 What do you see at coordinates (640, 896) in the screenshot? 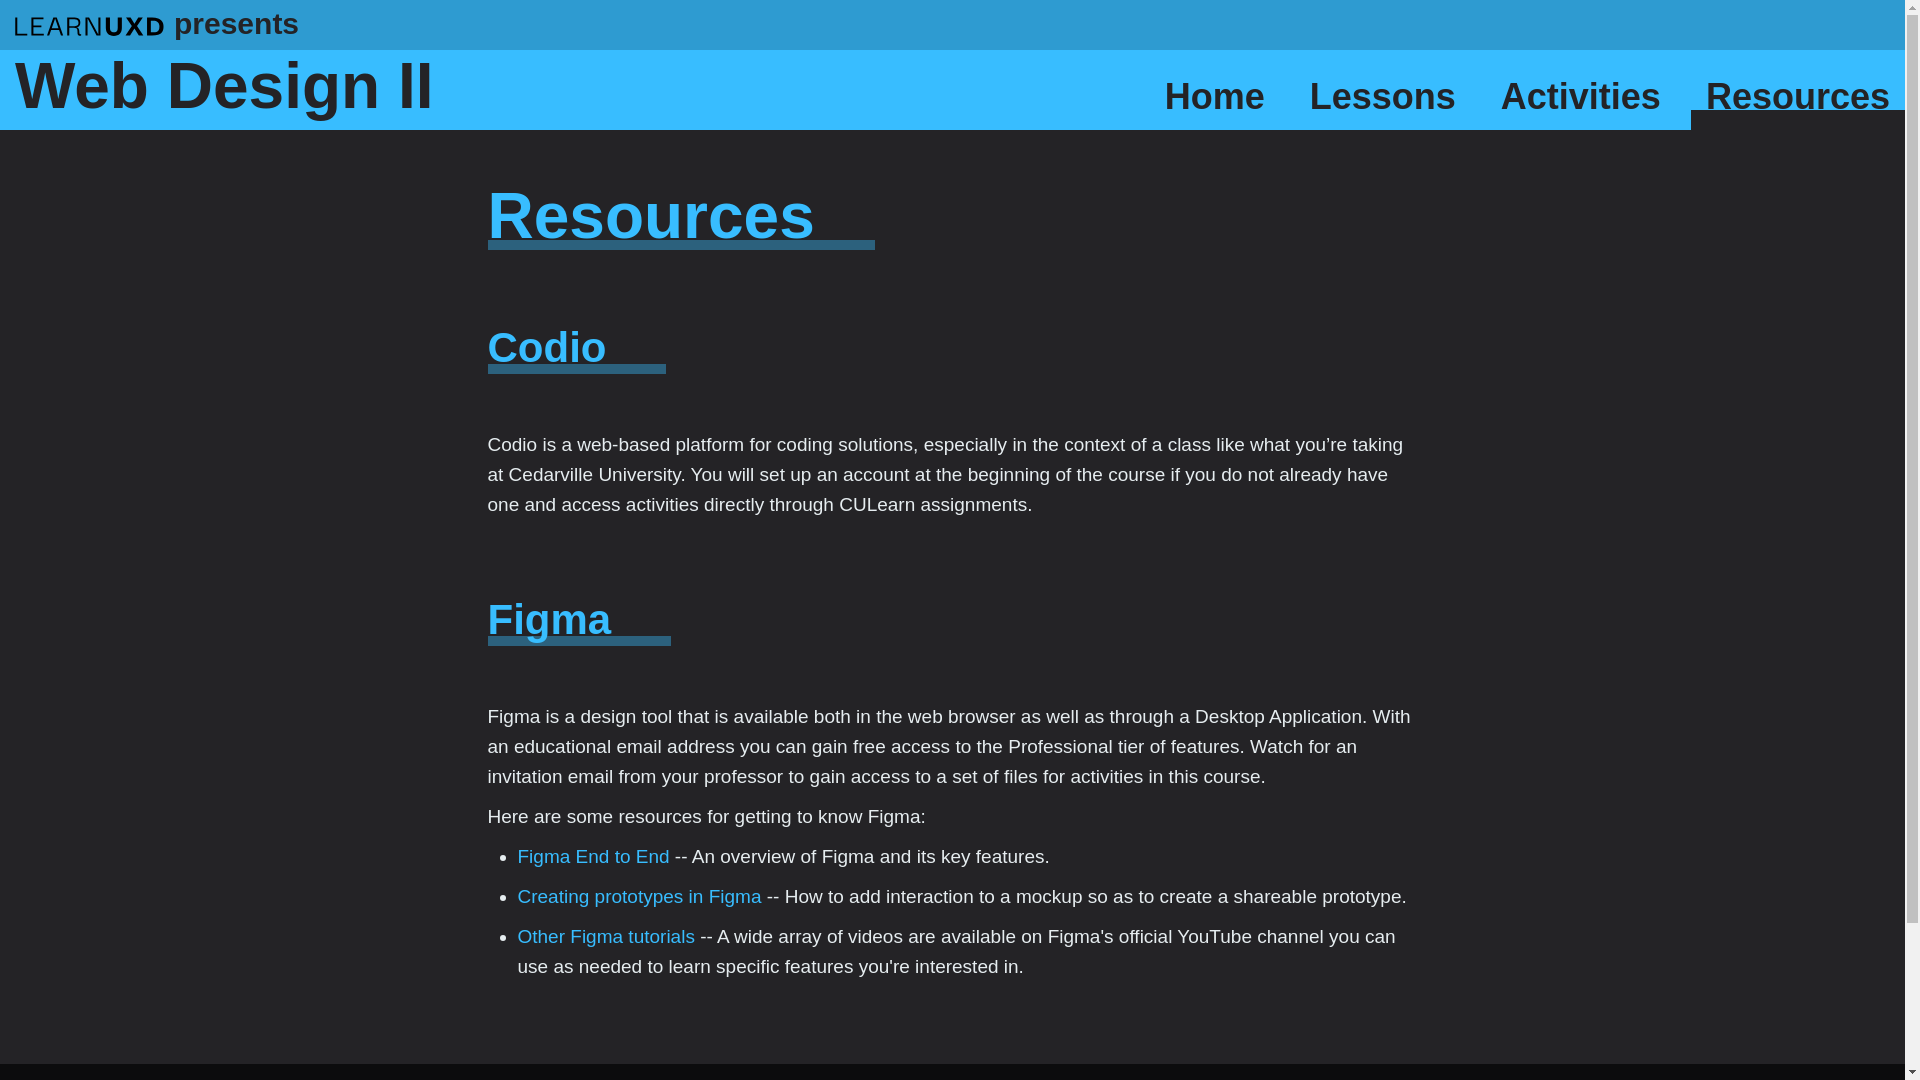
I see `Creating prototypes in Figma` at bounding box center [640, 896].